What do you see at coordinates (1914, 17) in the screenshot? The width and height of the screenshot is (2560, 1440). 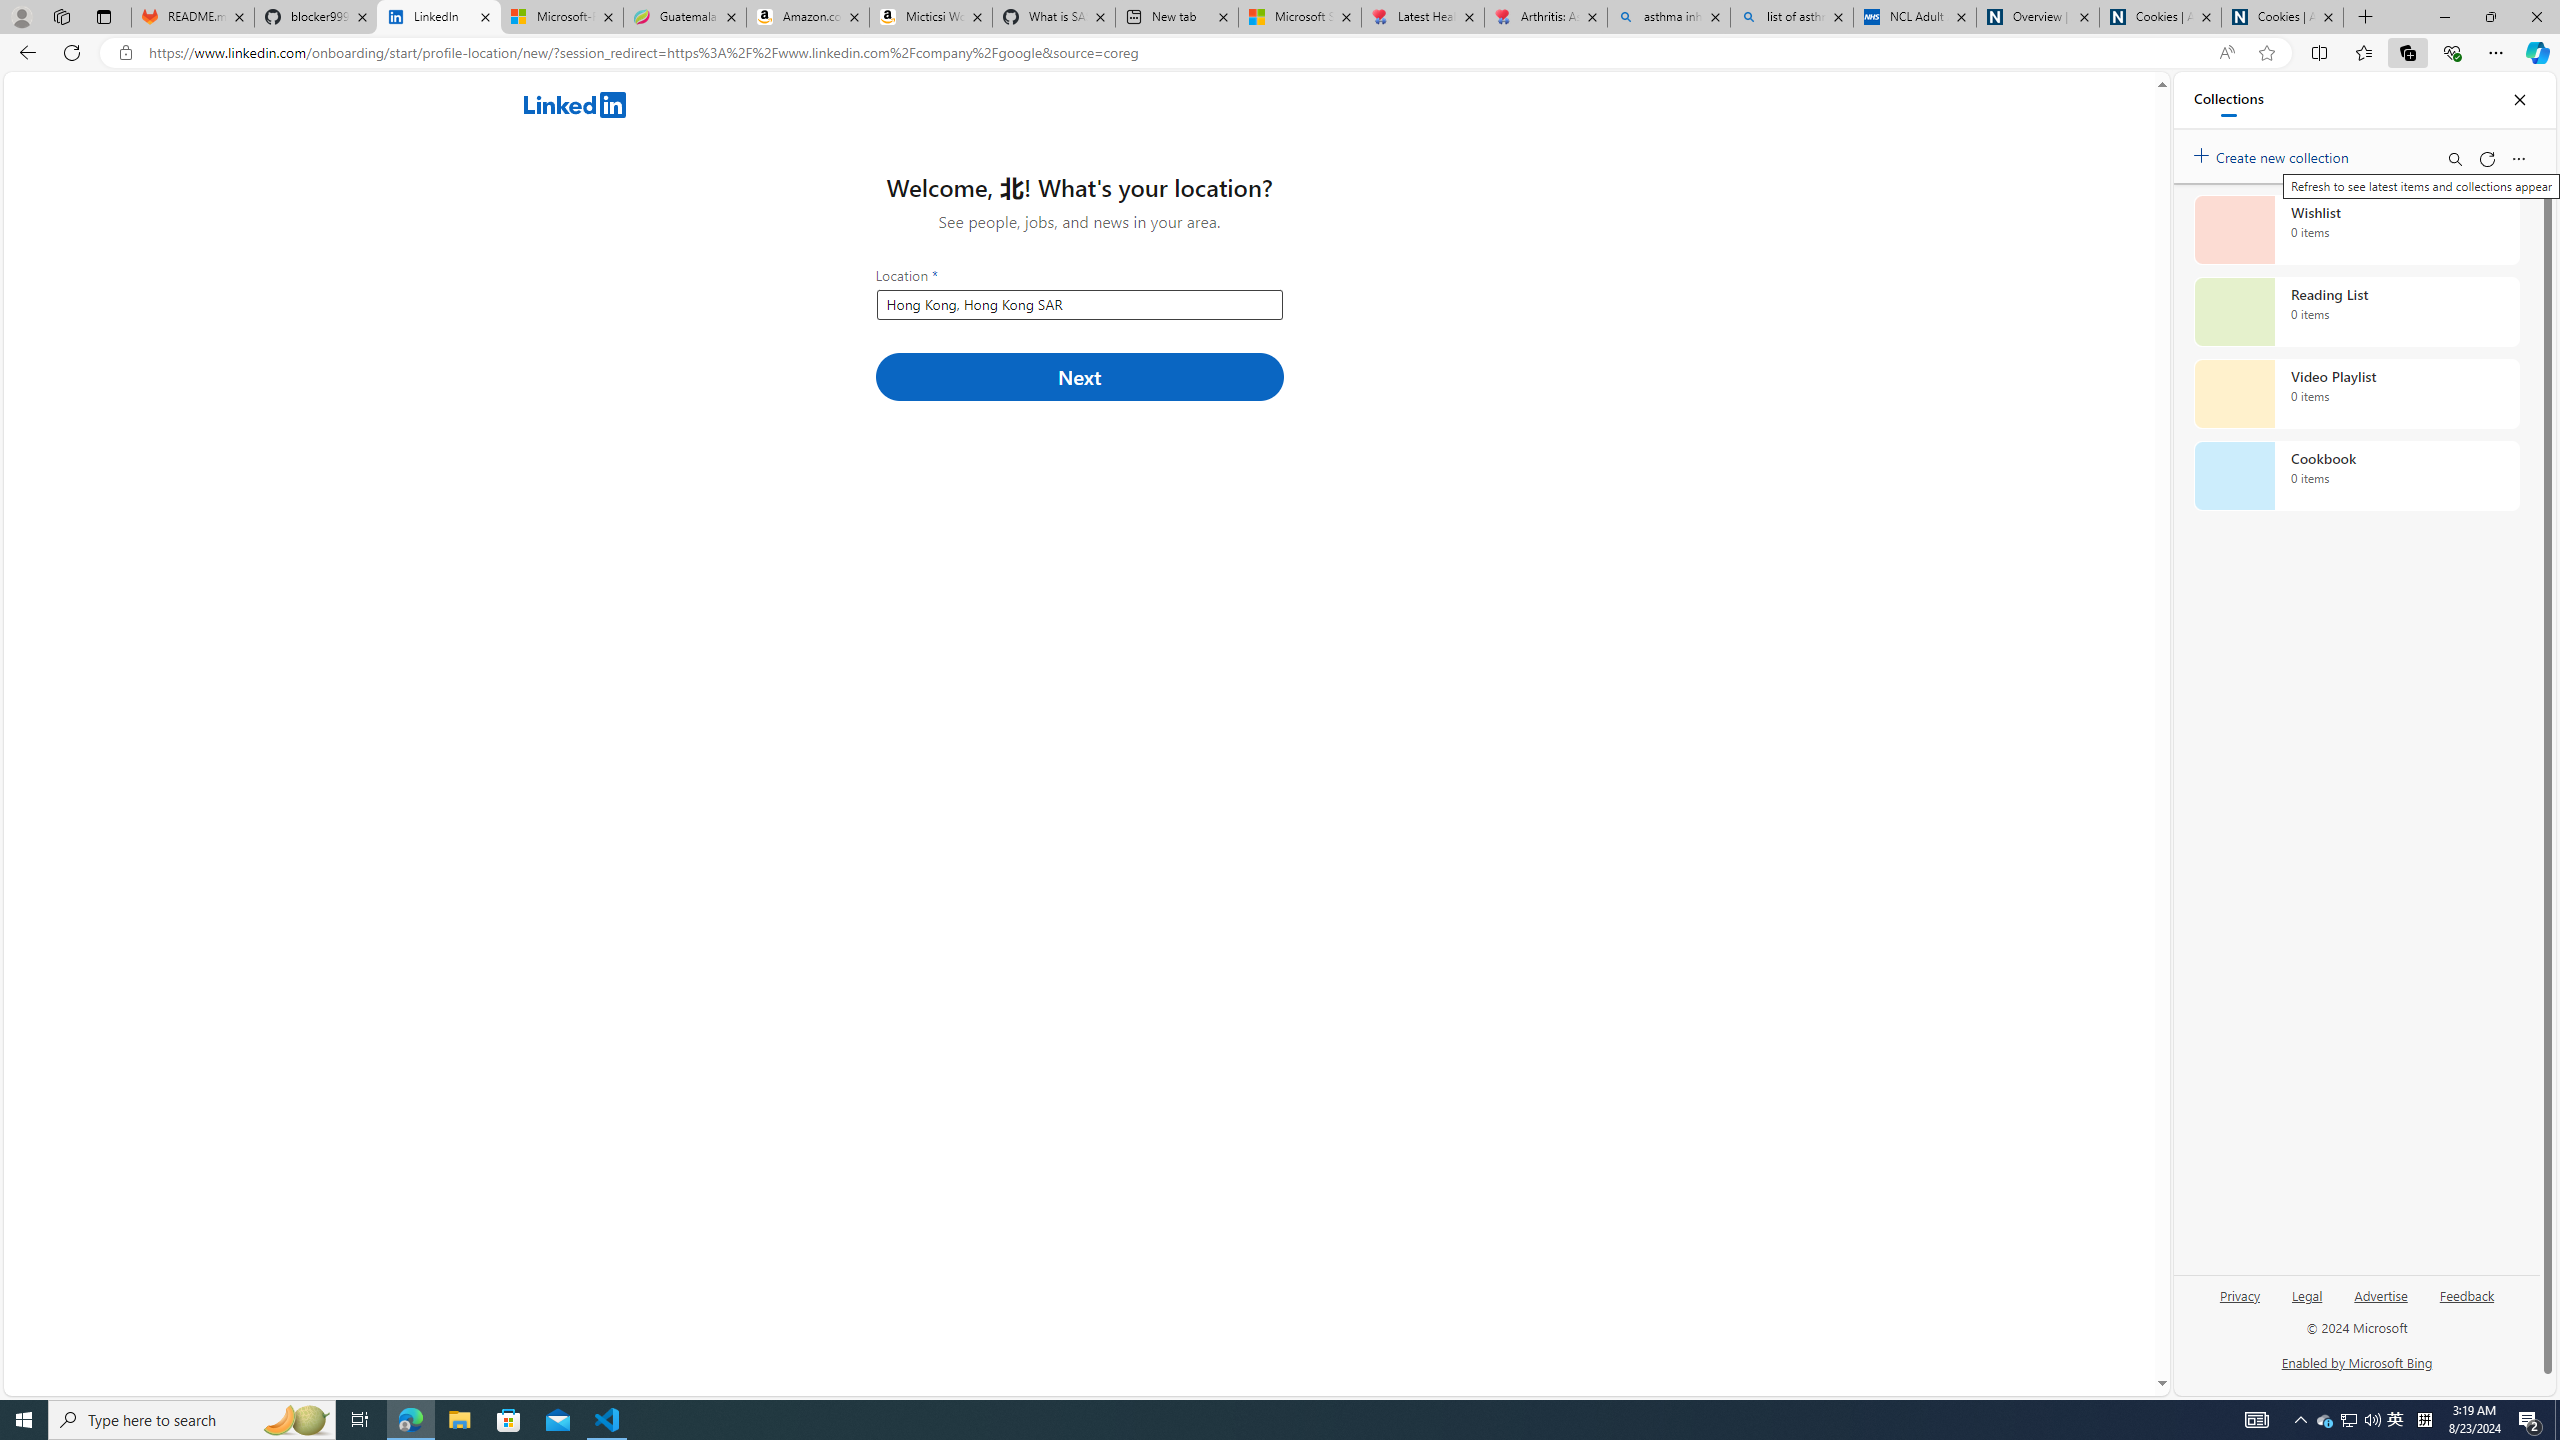 I see `NCL Adult Asthma Inhaler Choice Guideline` at bounding box center [1914, 17].